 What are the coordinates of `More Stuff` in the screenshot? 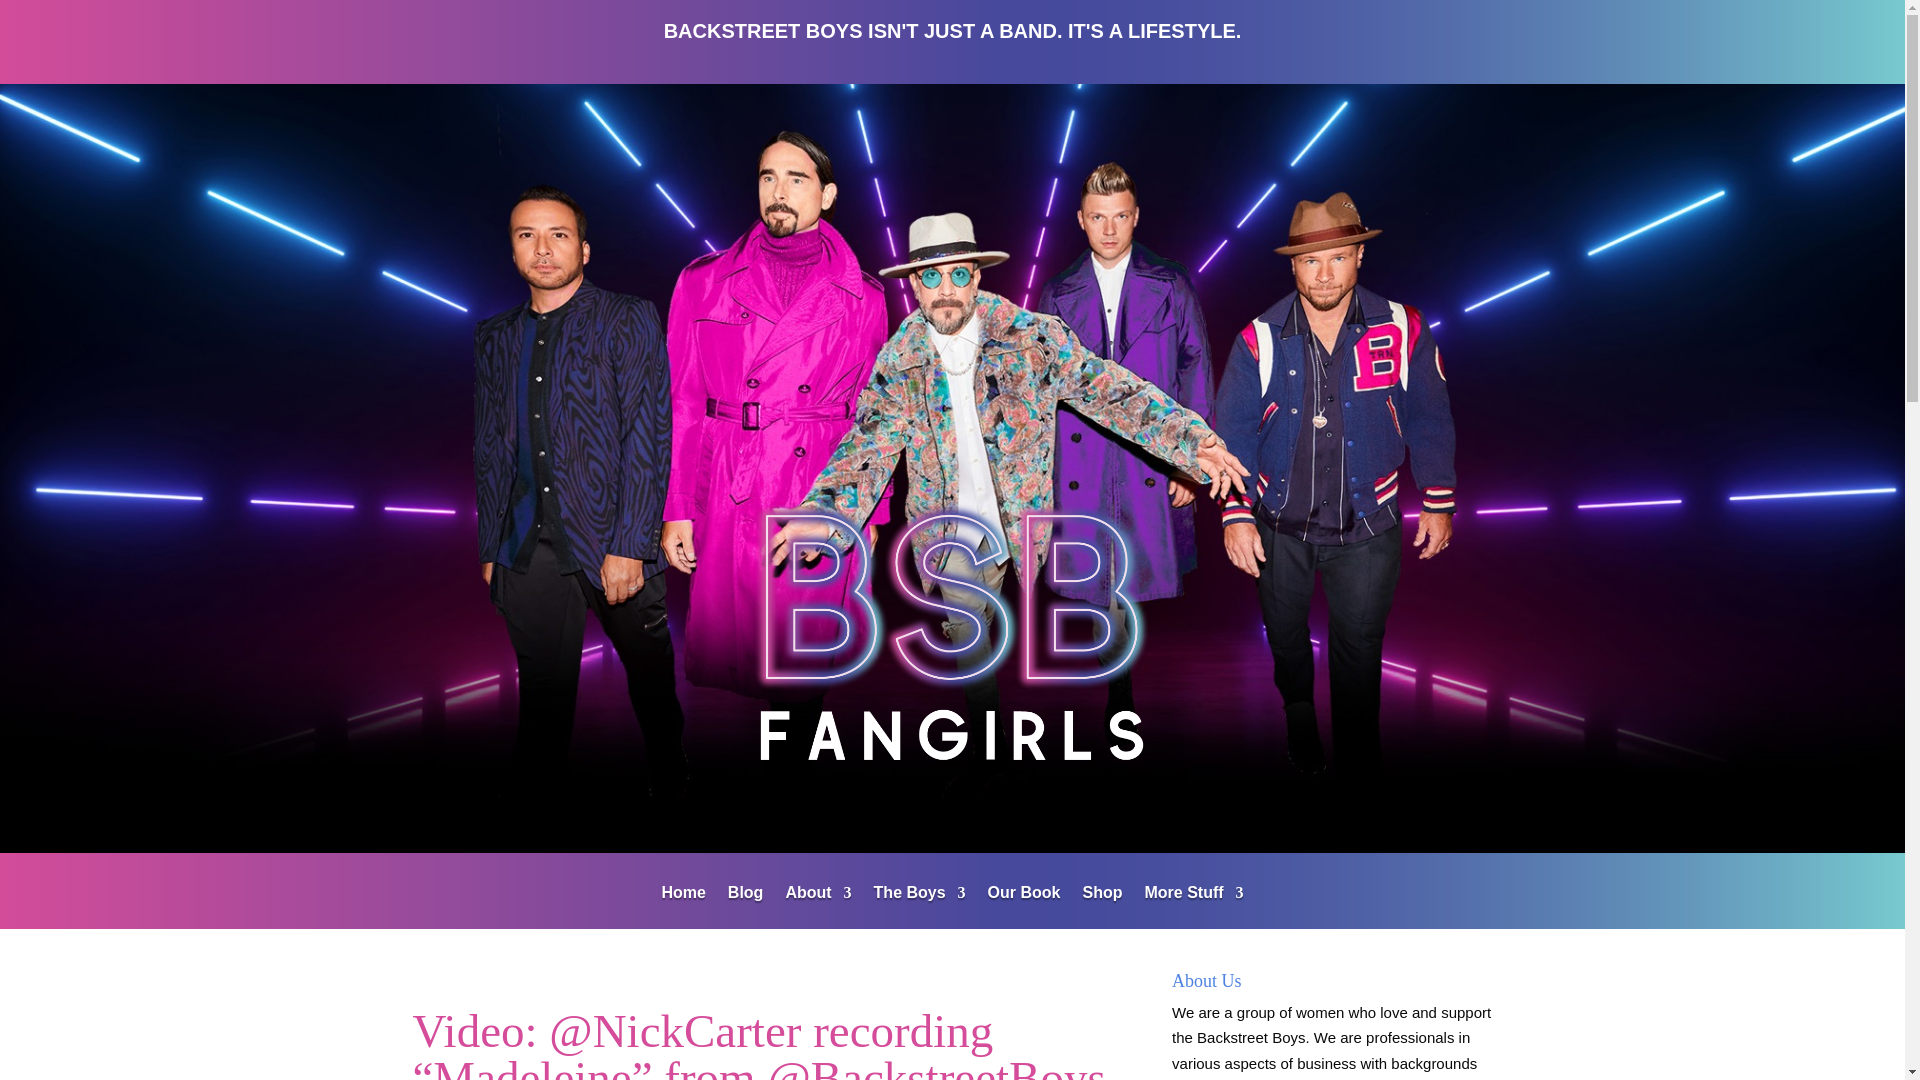 It's located at (1193, 906).